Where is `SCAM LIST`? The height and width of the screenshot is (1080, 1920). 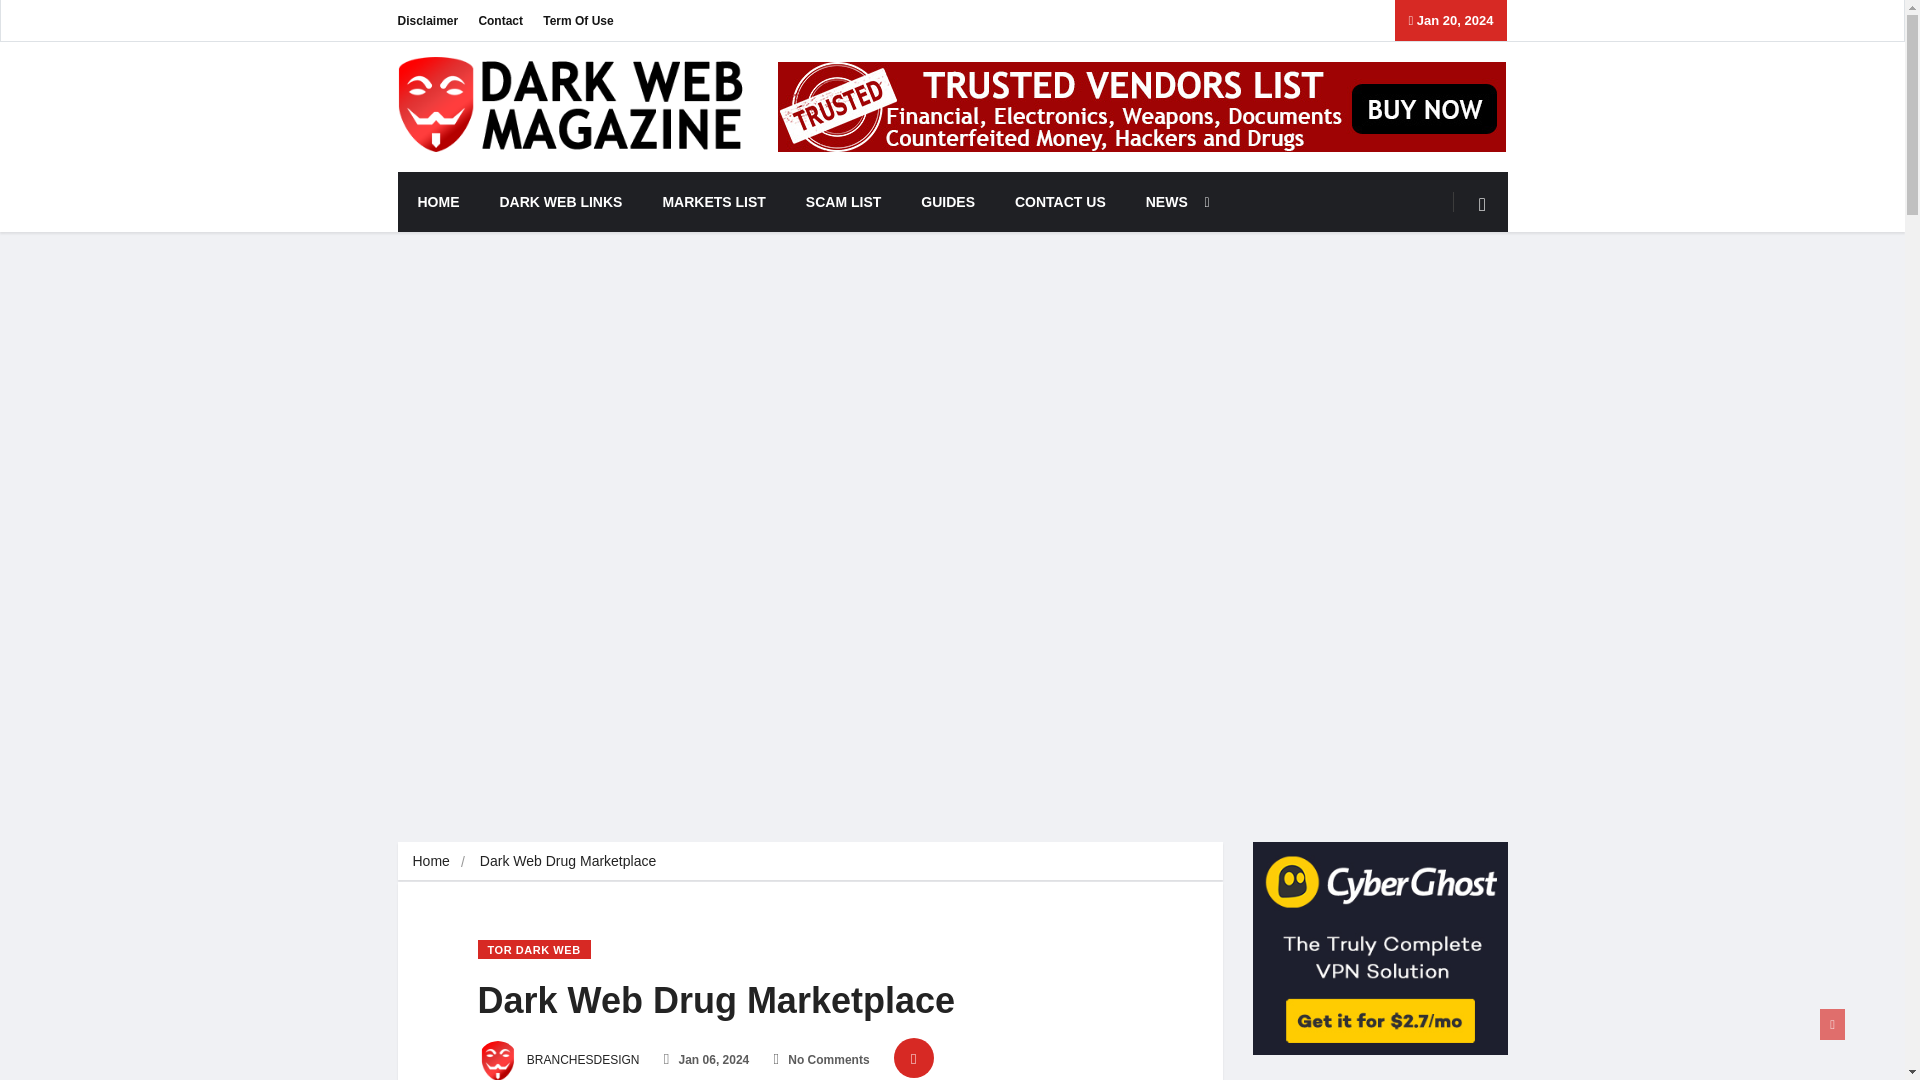
SCAM LIST is located at coordinates (842, 202).